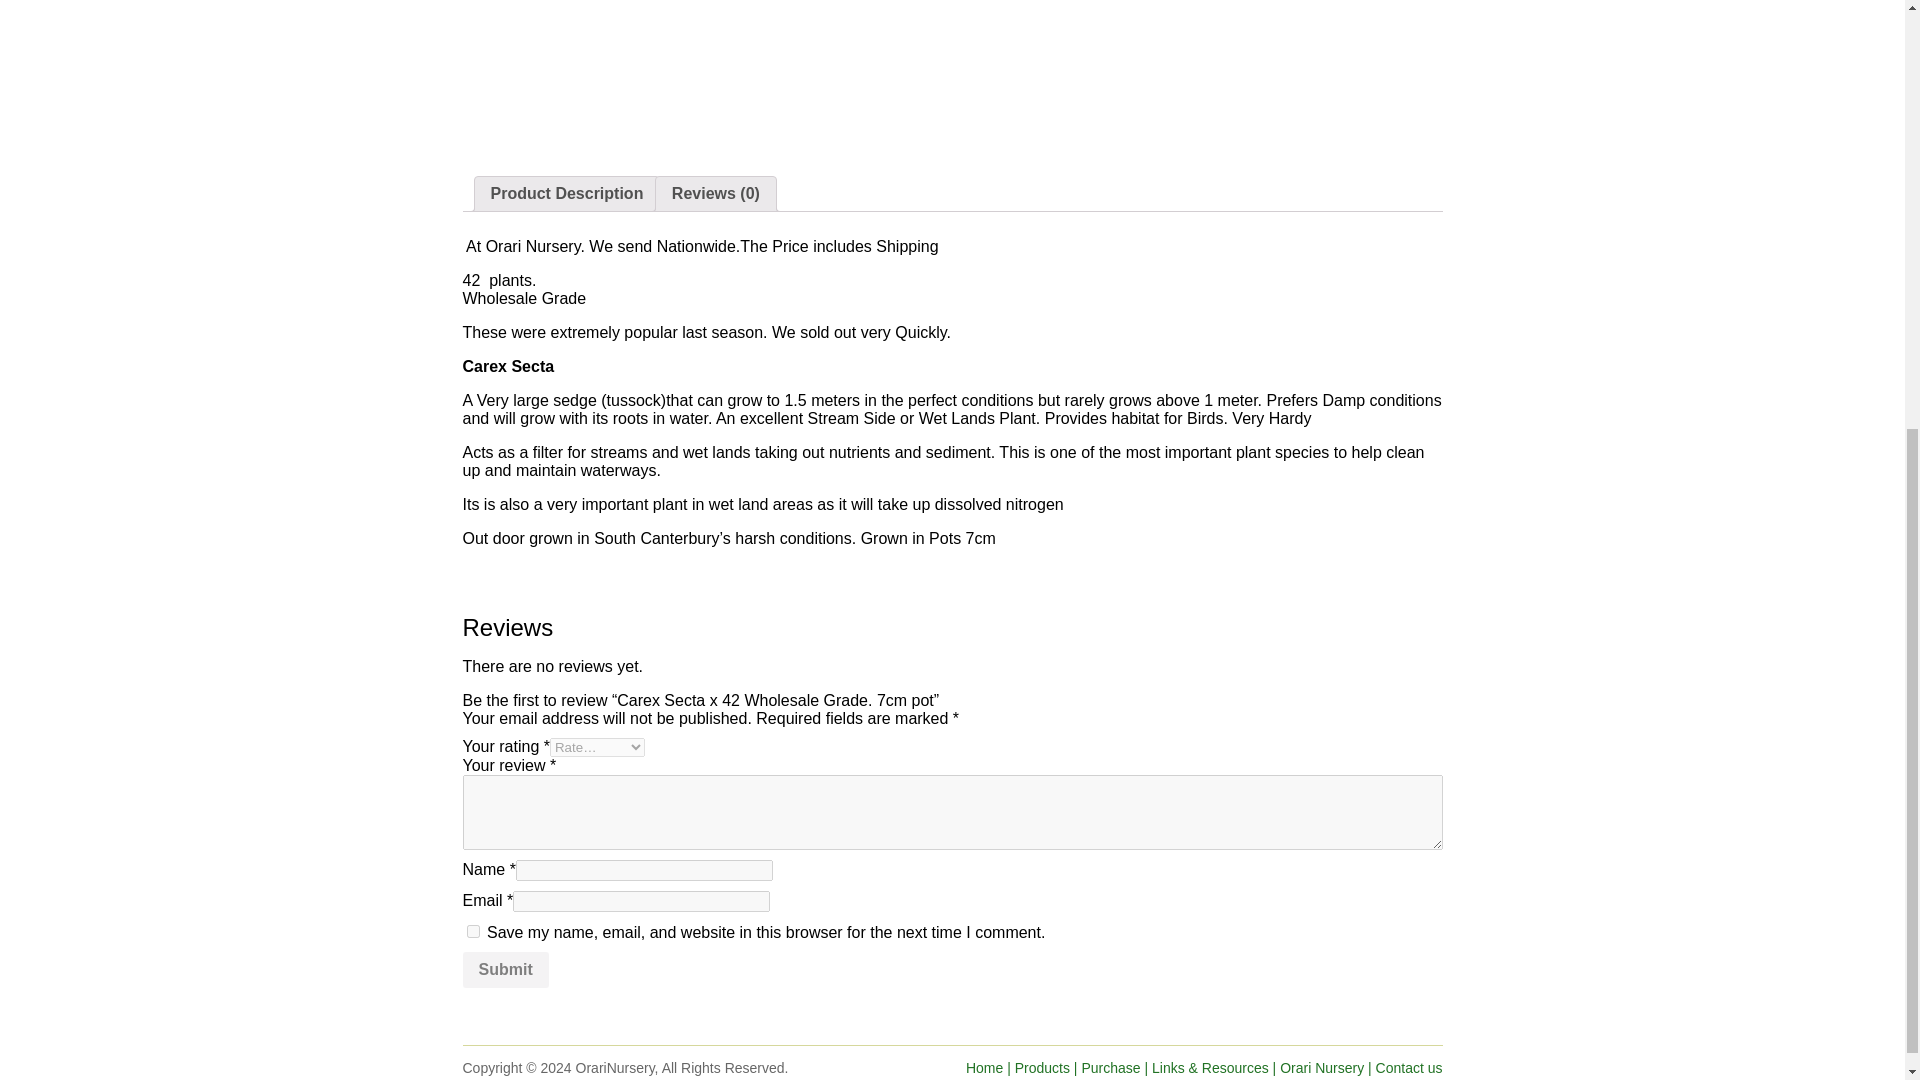 Image resolution: width=1920 pixels, height=1080 pixels. Describe the element at coordinates (1322, 1067) in the screenshot. I see `Orari Nursery` at that location.